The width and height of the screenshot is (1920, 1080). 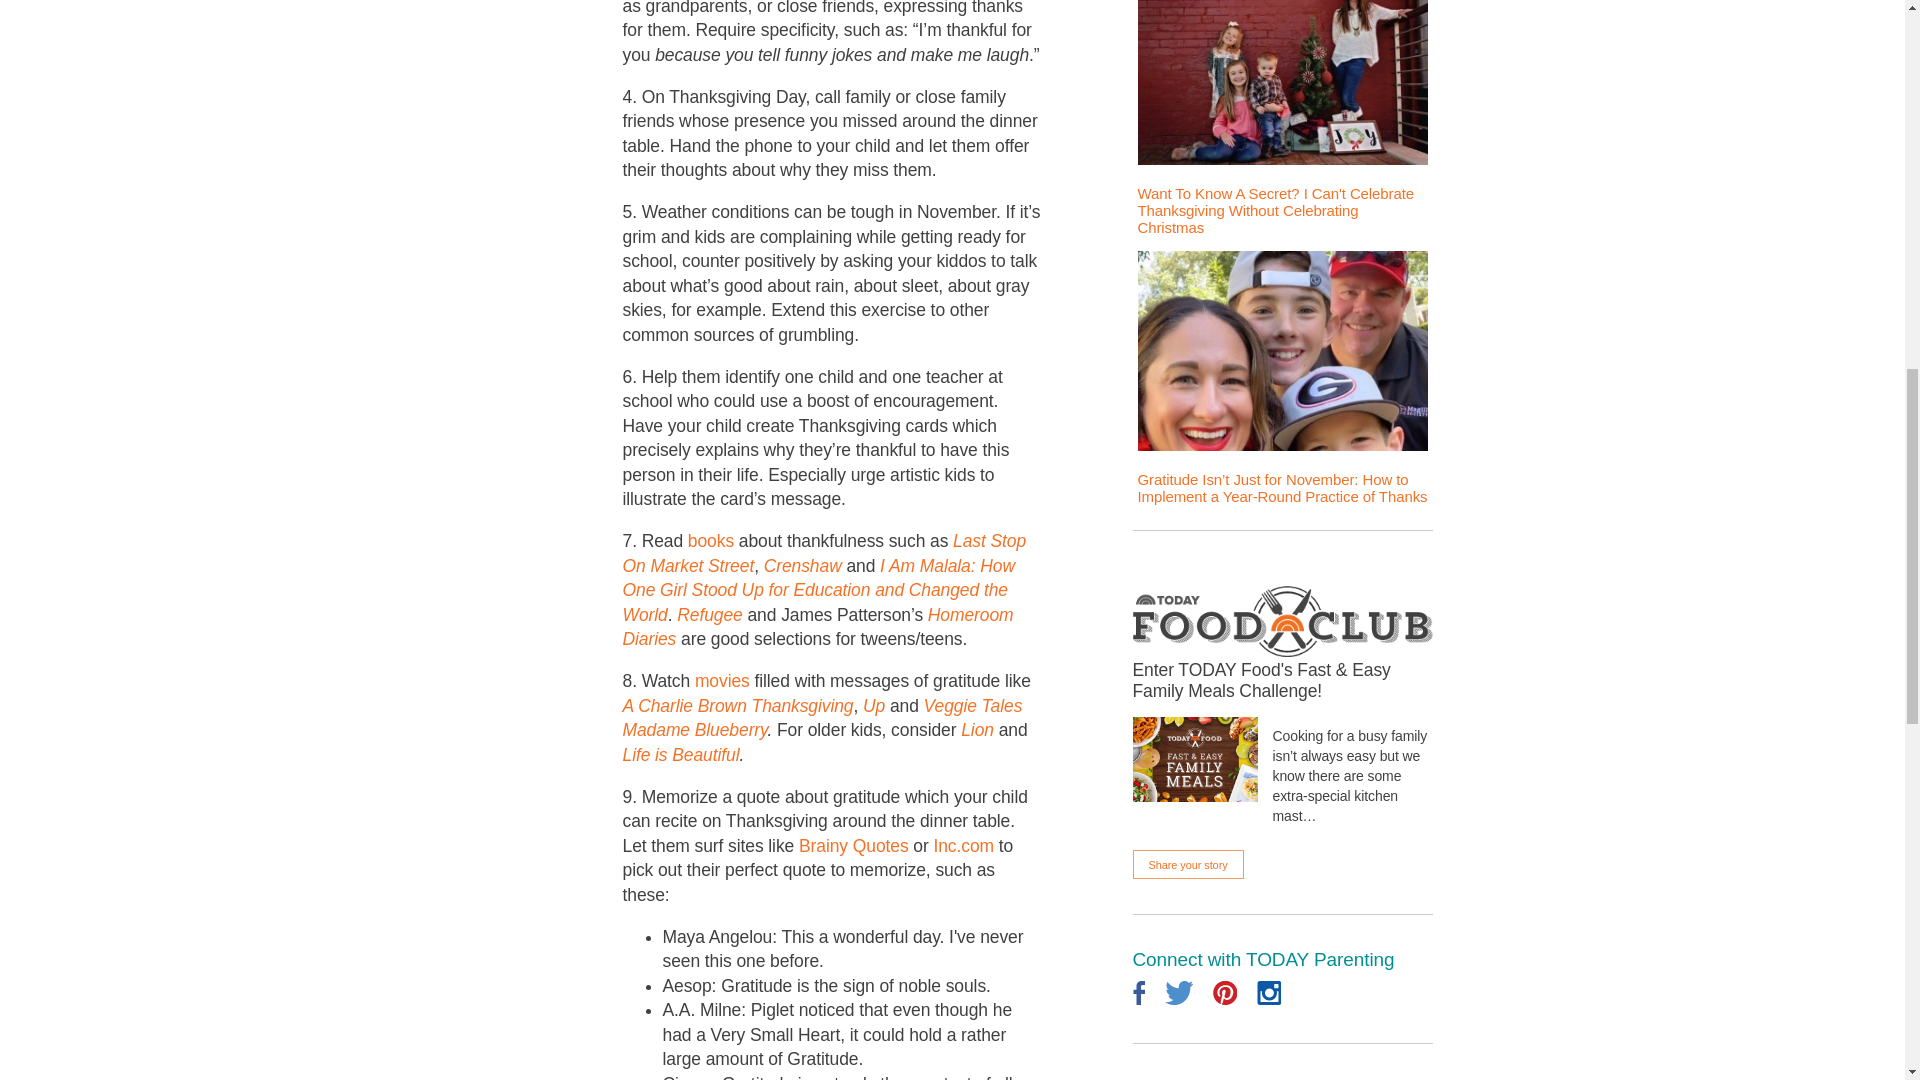 What do you see at coordinates (722, 680) in the screenshot?
I see `movies` at bounding box center [722, 680].